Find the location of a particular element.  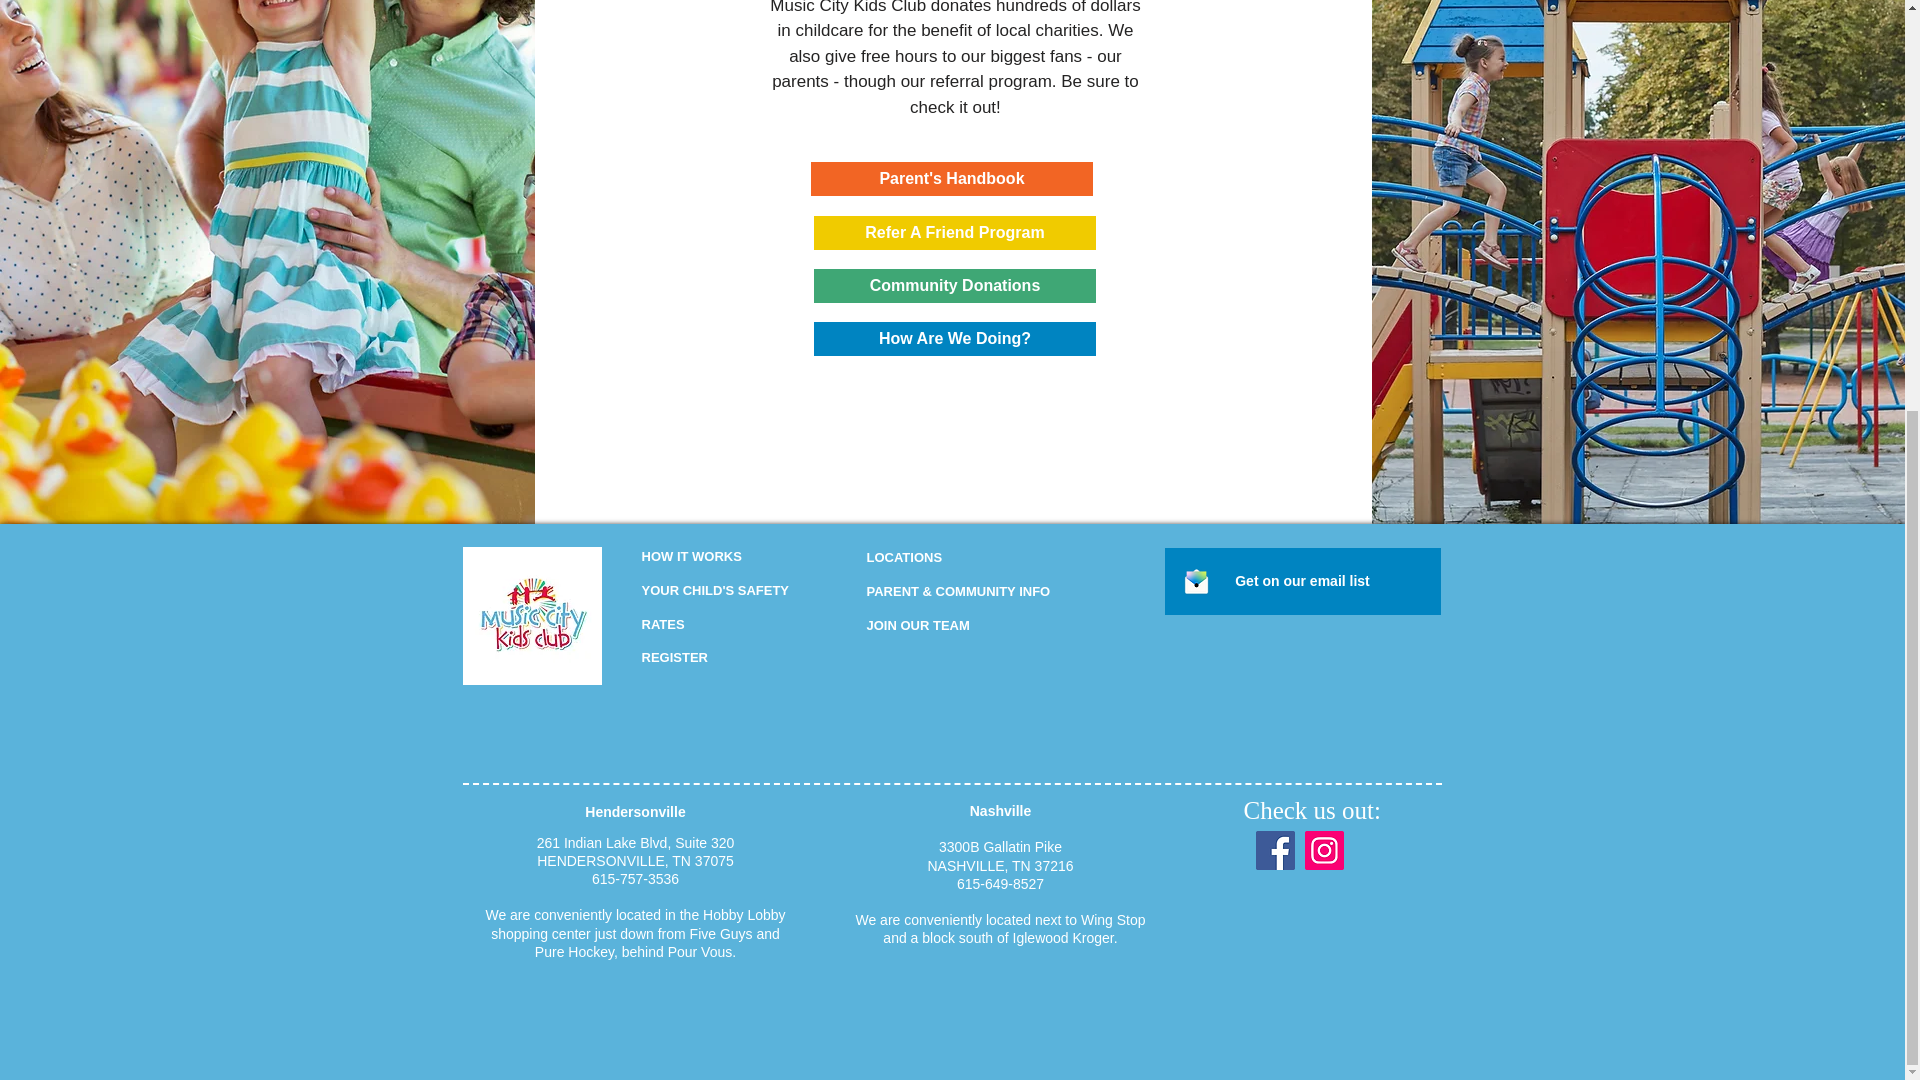

Refer A Friend Program is located at coordinates (955, 232).